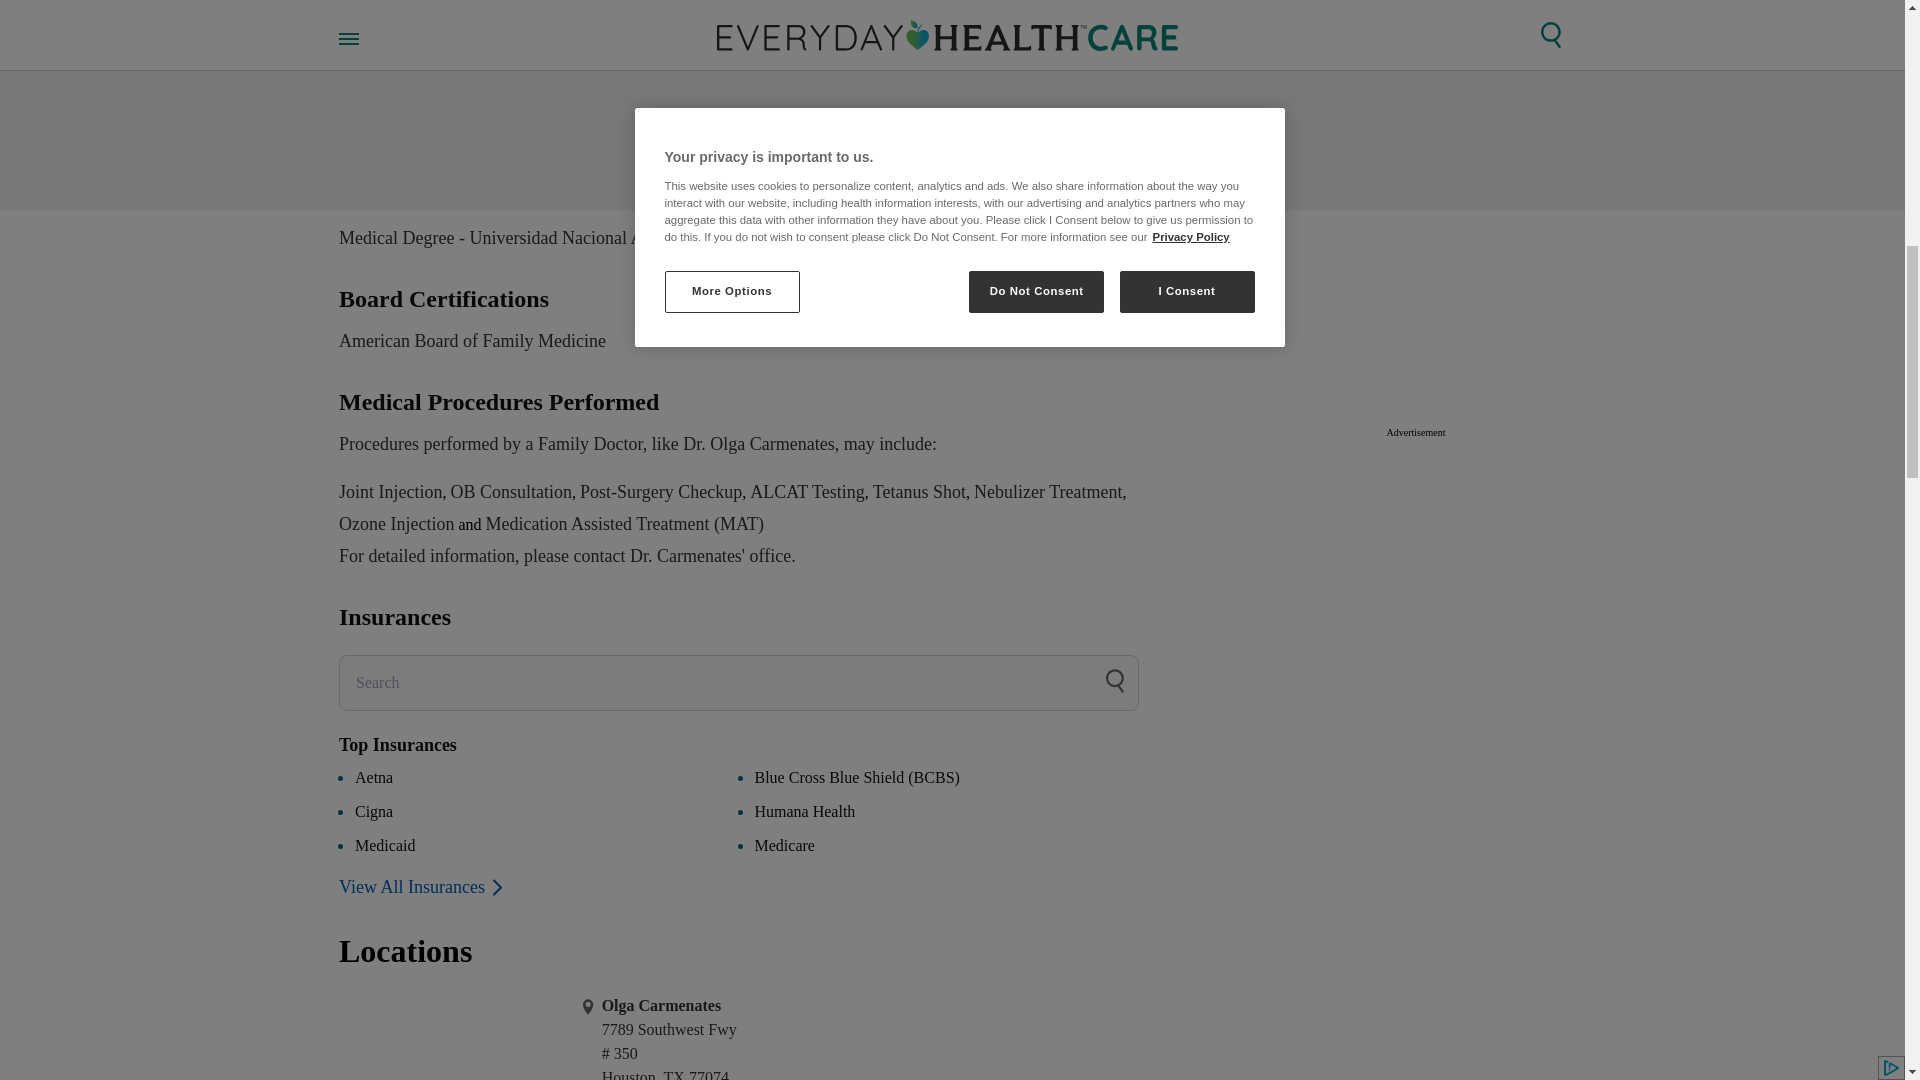  I want to click on Joint Injection, so click(390, 492).